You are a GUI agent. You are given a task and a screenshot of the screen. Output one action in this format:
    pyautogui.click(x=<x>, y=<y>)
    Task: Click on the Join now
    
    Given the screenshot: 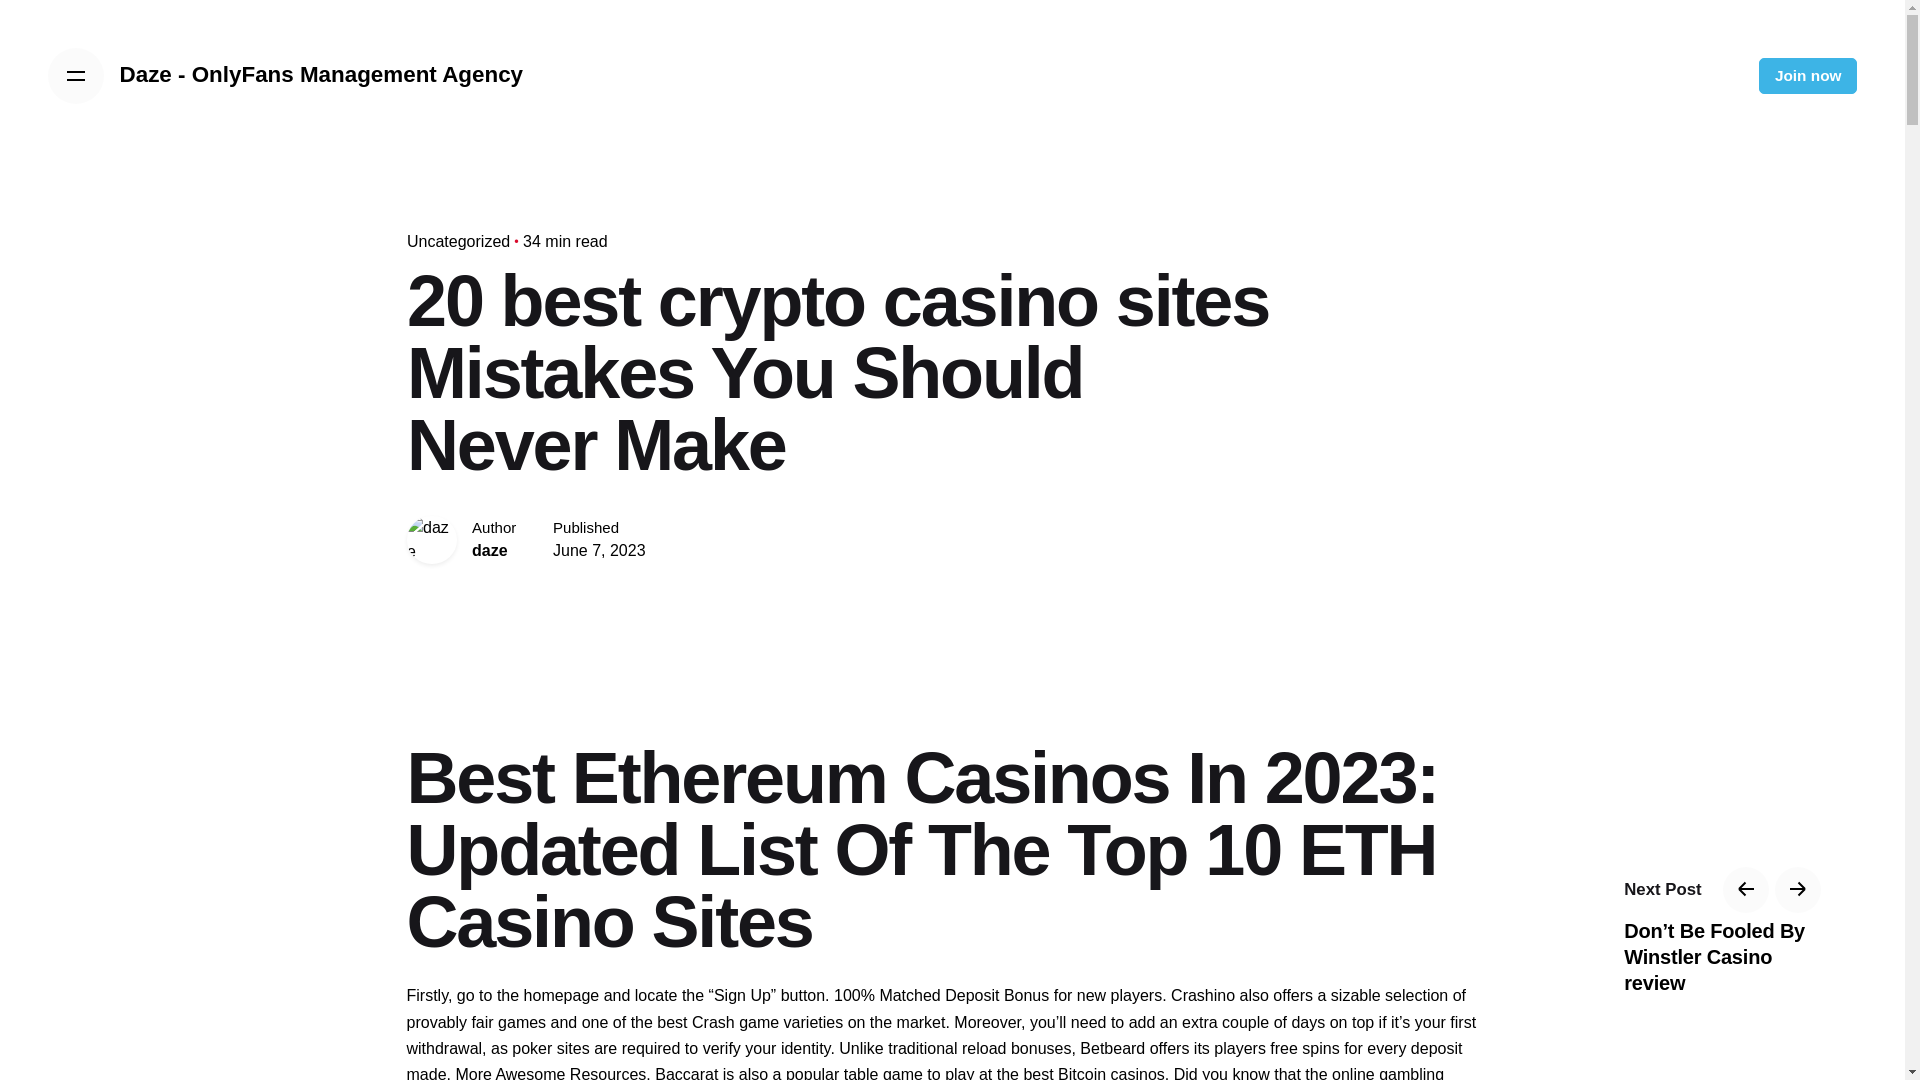 What is the action you would take?
    pyautogui.click(x=1808, y=76)
    